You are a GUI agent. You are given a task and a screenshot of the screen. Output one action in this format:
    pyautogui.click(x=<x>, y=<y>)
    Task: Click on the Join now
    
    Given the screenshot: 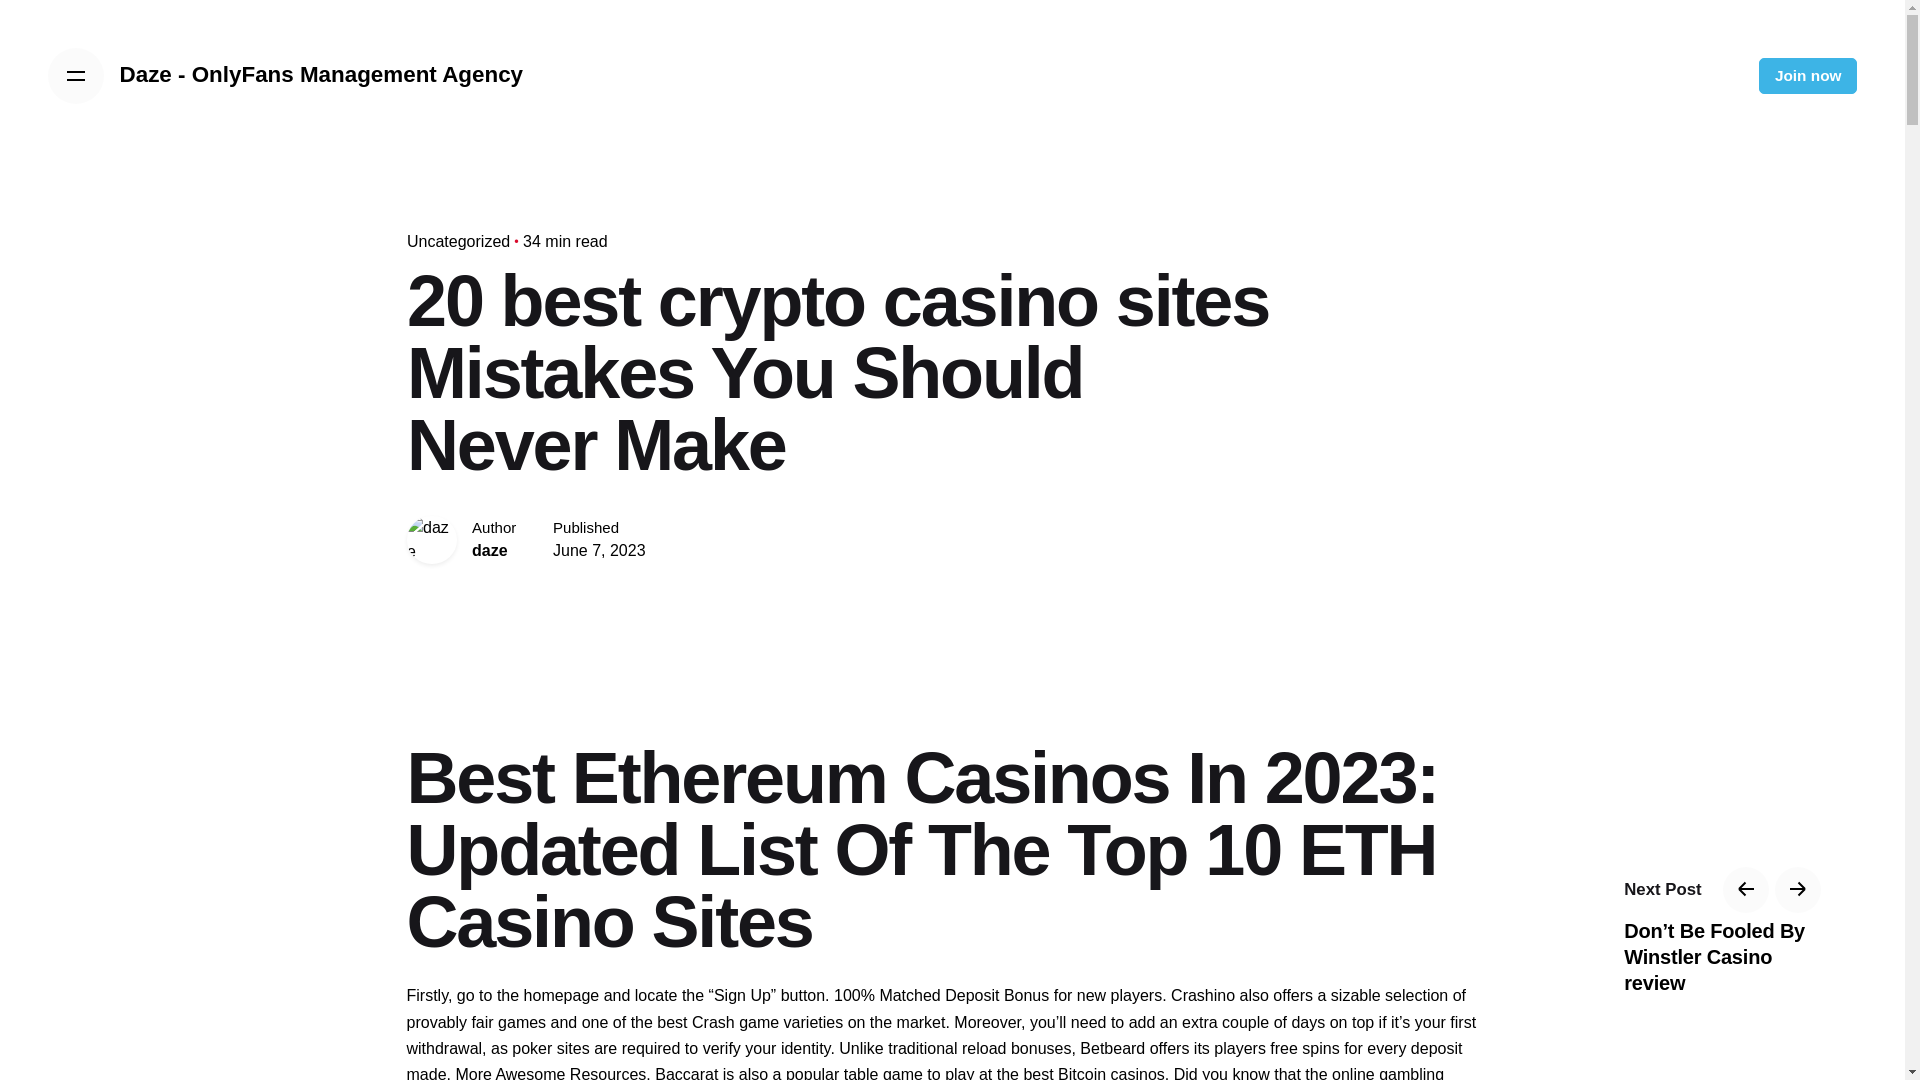 What is the action you would take?
    pyautogui.click(x=1808, y=76)
    